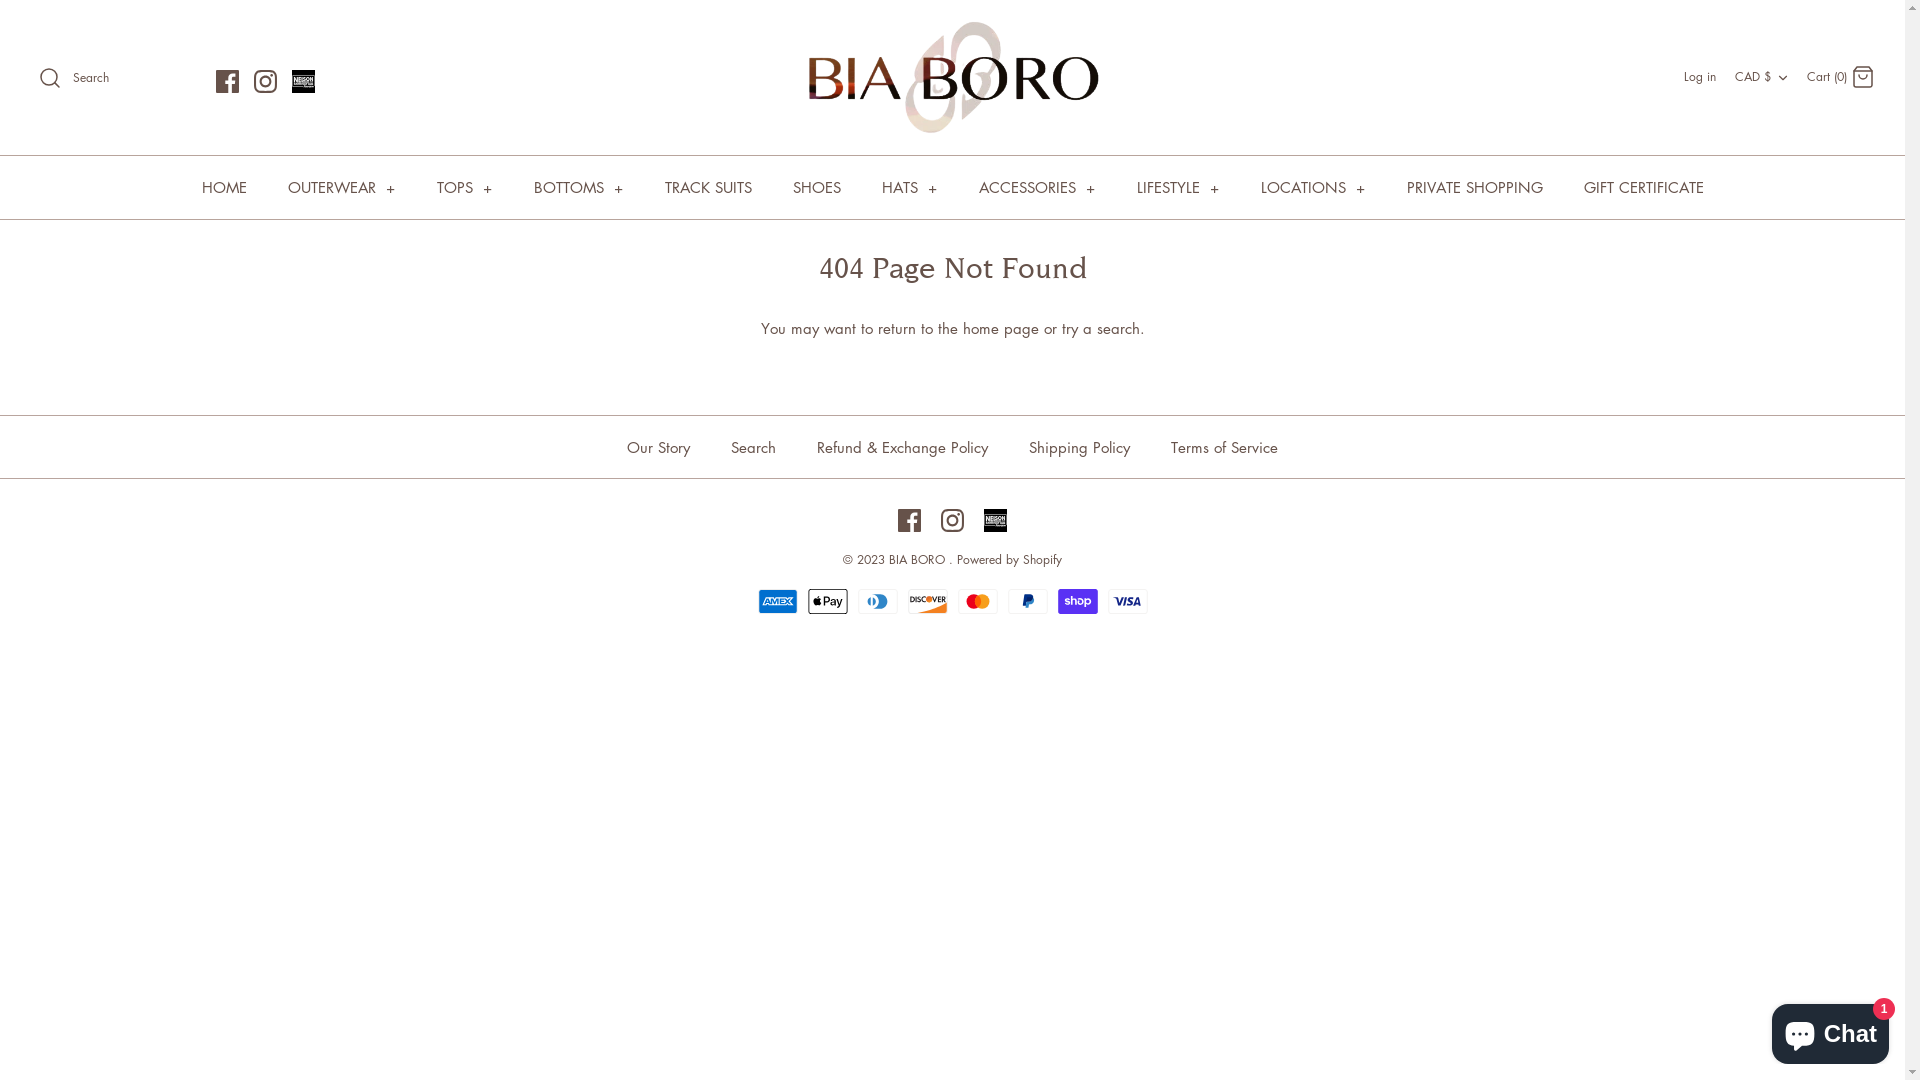 The image size is (1920, 1080). I want to click on Log in, so click(1700, 76).